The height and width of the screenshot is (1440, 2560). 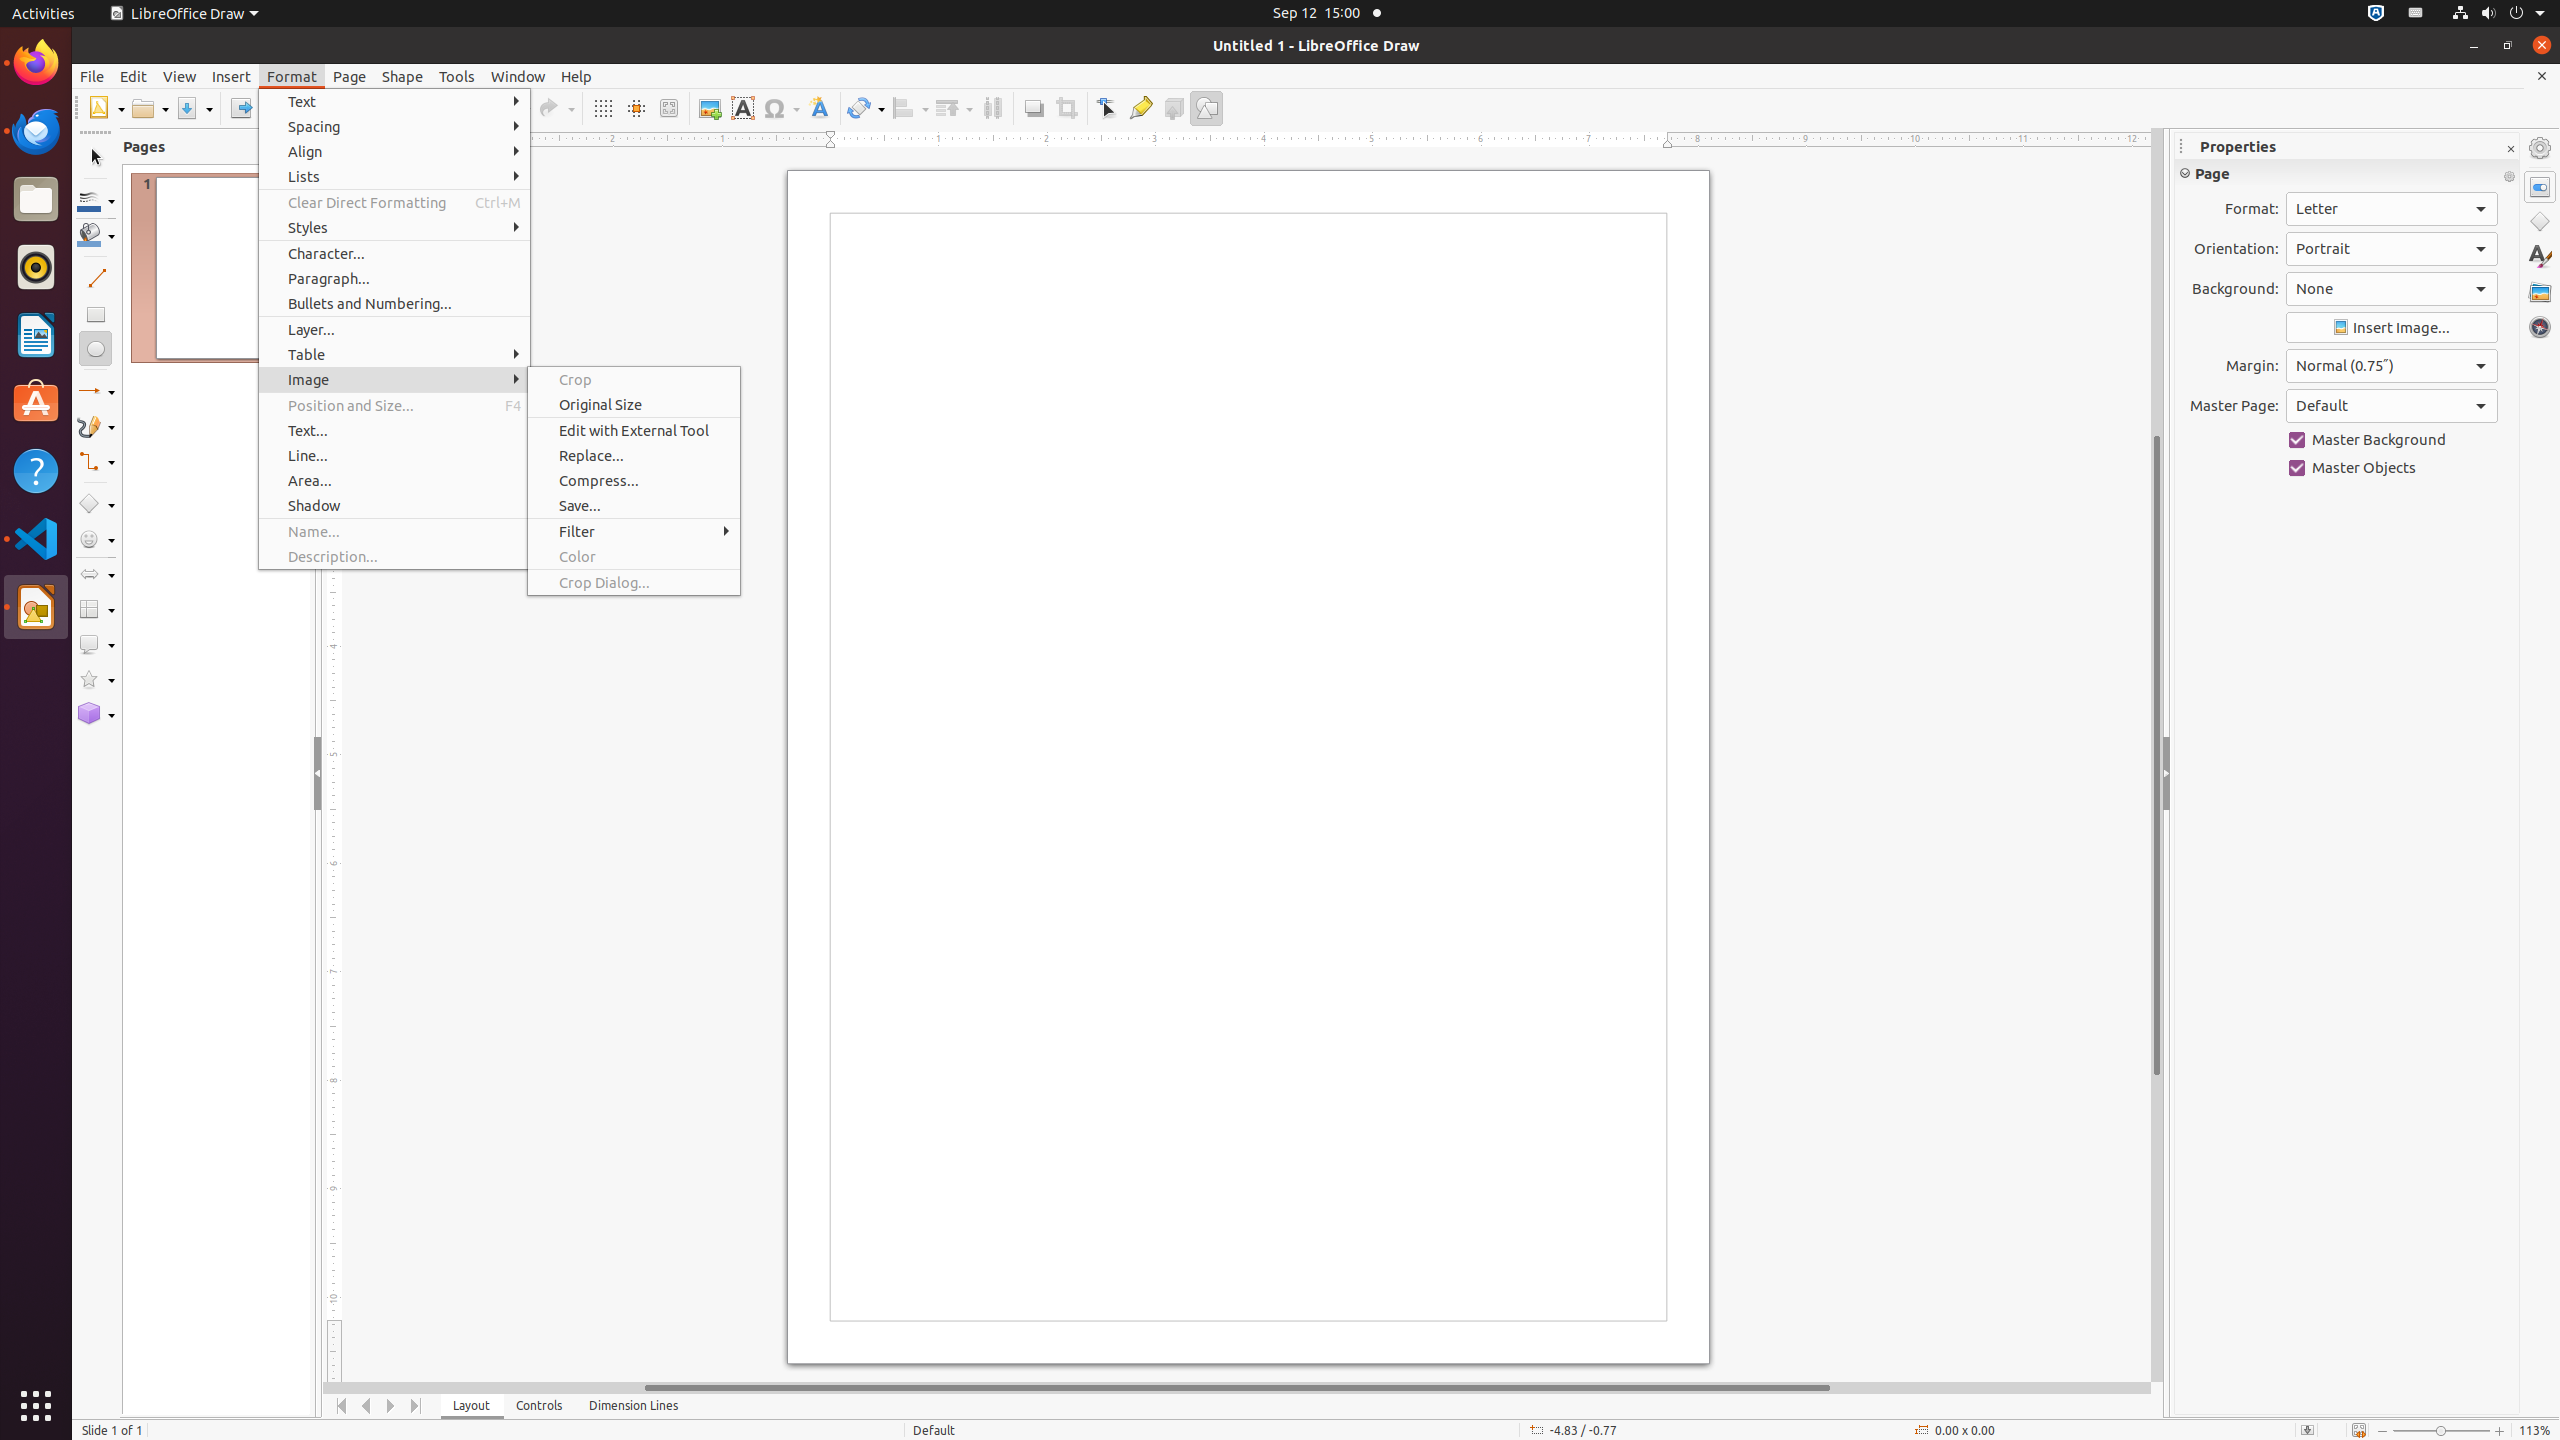 I want to click on Original Size, so click(x=634, y=404).